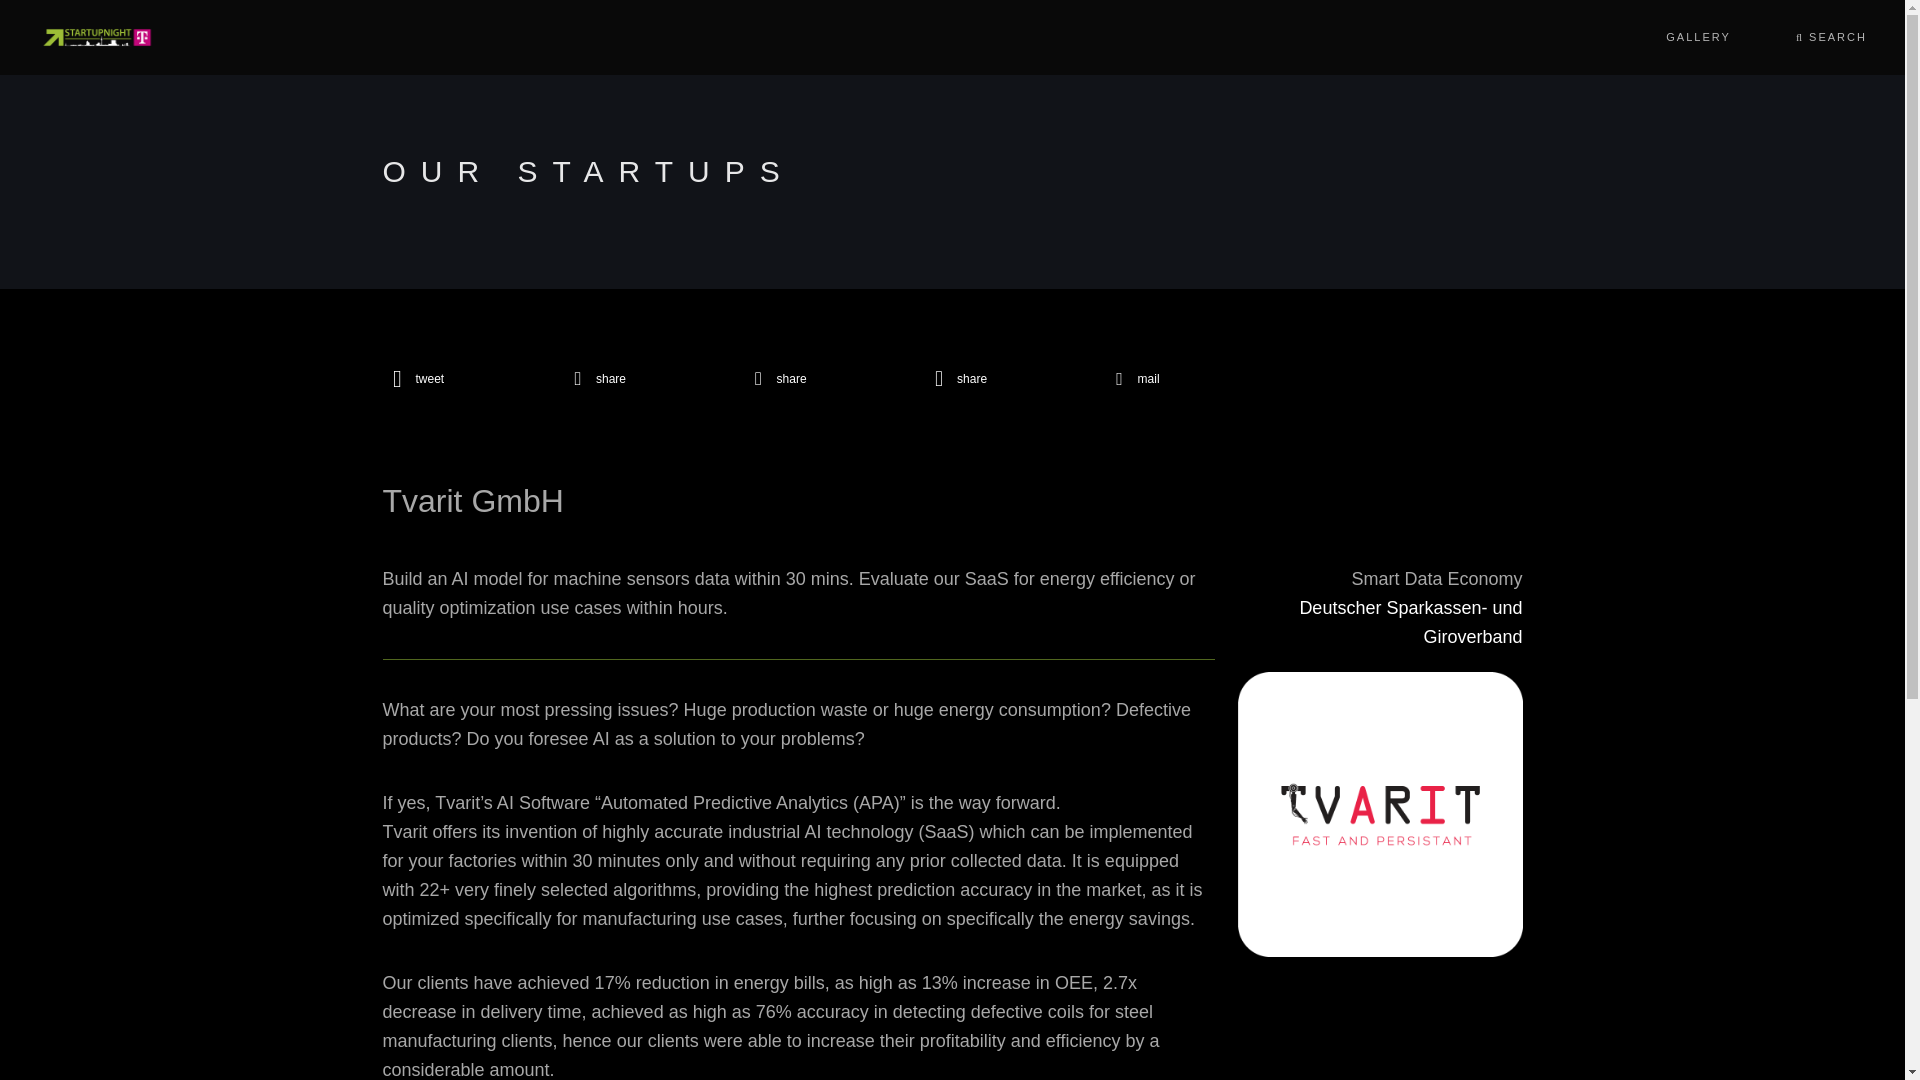 The width and height of the screenshot is (1920, 1080). I want to click on SEARCH, so click(1830, 37).